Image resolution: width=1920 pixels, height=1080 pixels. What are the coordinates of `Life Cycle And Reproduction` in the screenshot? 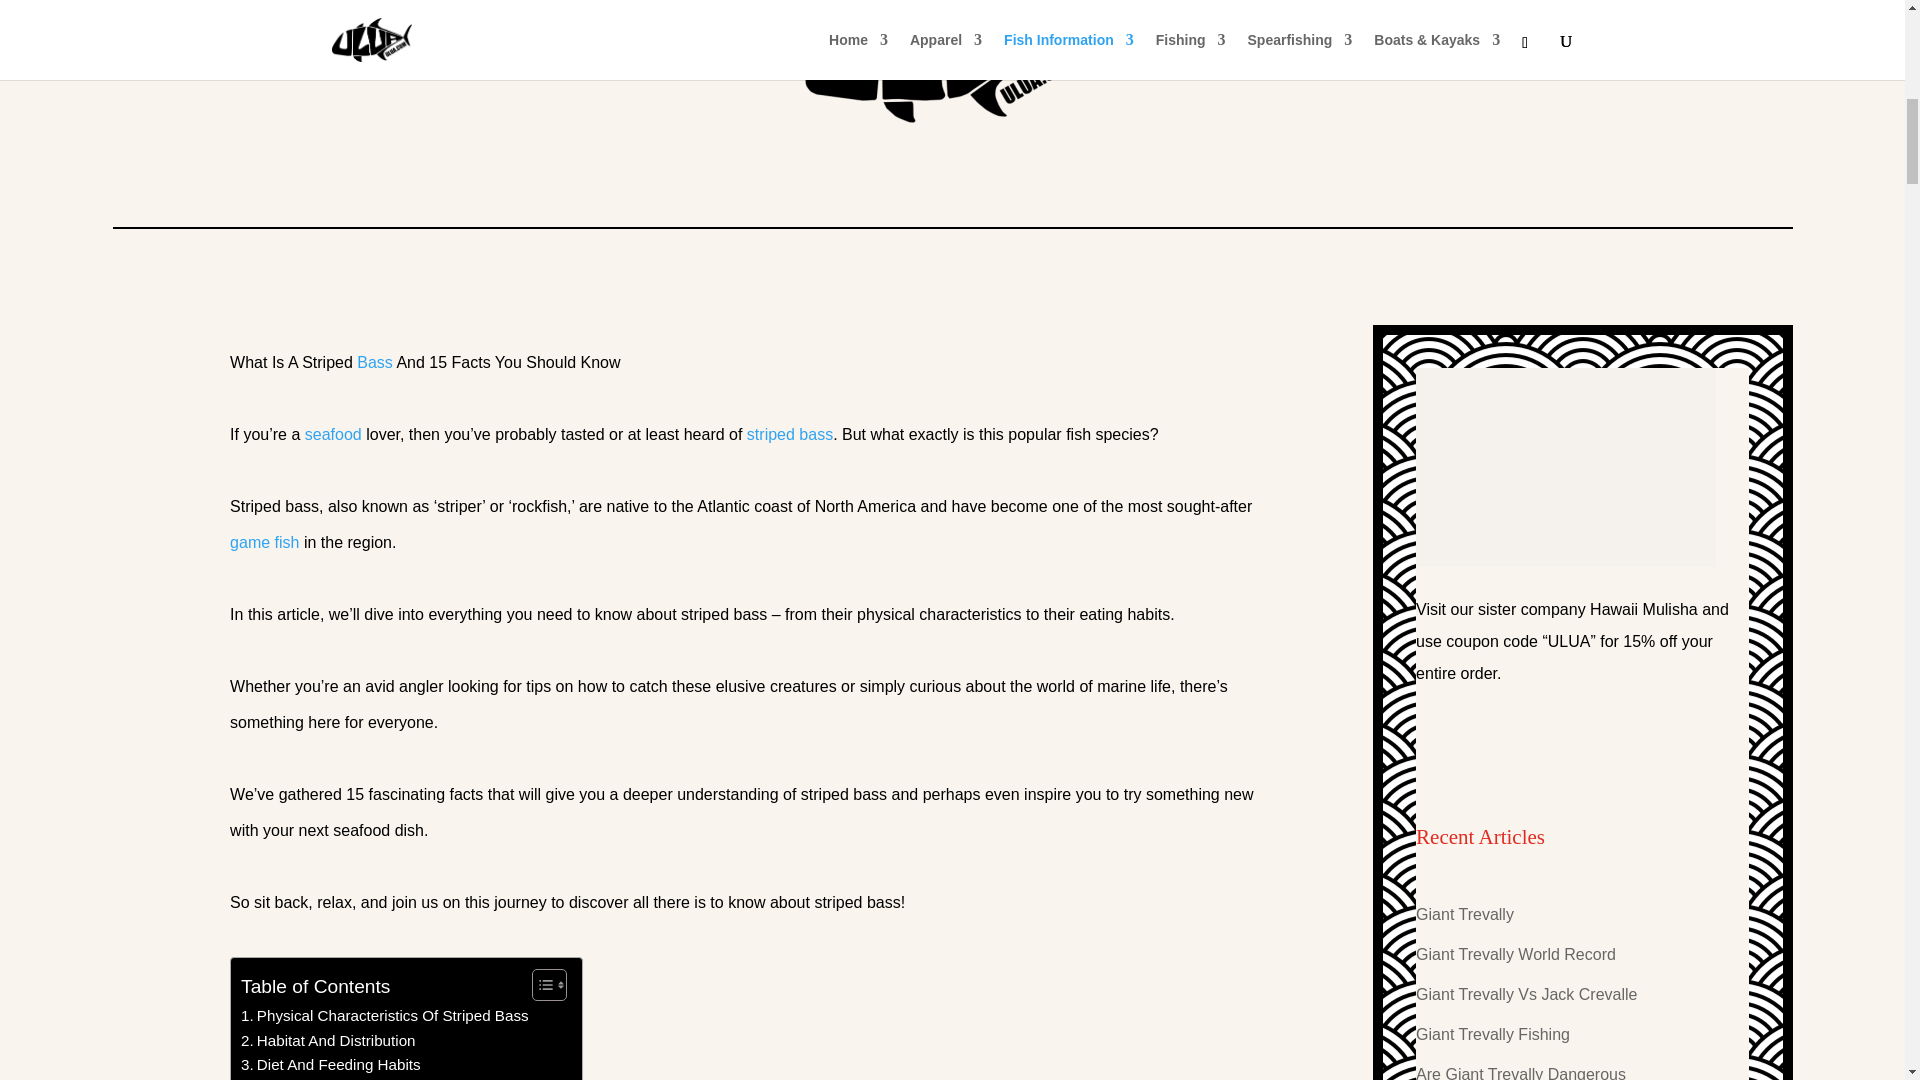 It's located at (344, 1078).